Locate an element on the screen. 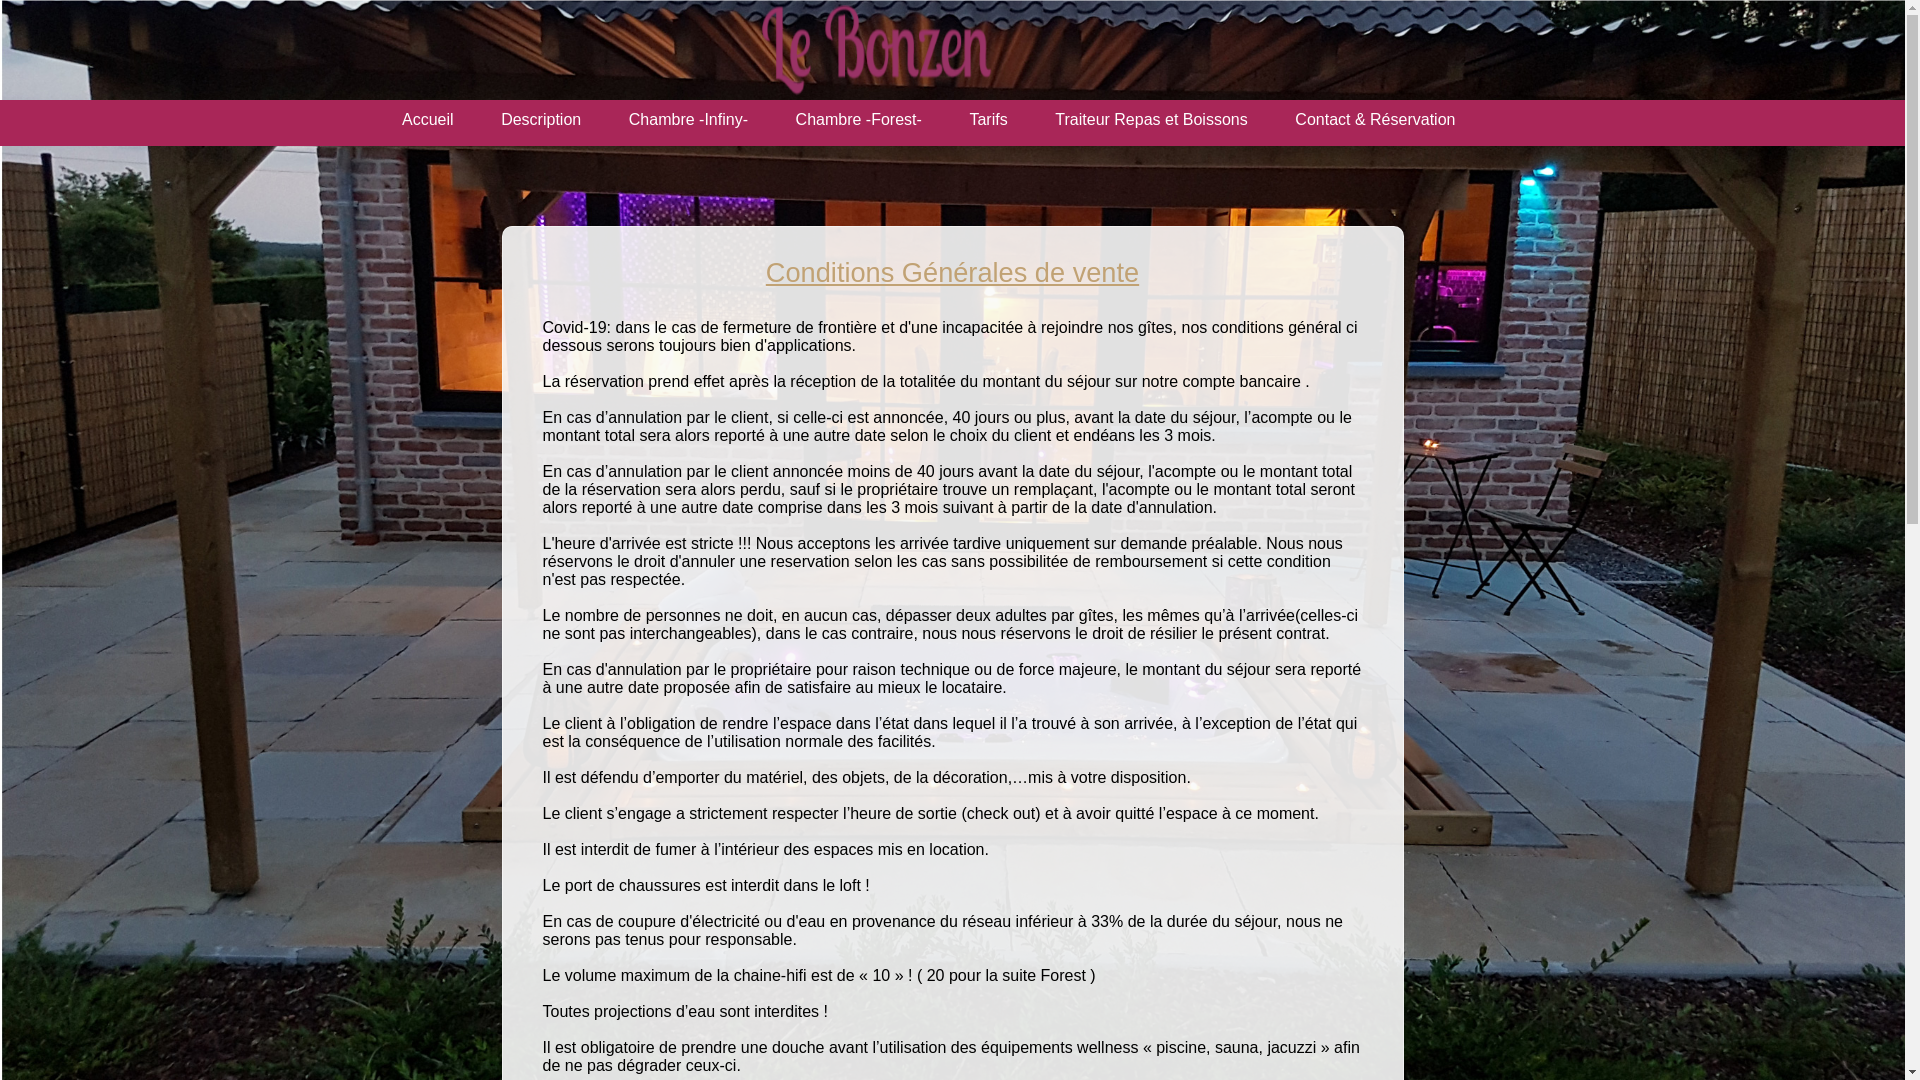 The image size is (1920, 1080). Traiteur Repas et Boissons is located at coordinates (1151, 120).